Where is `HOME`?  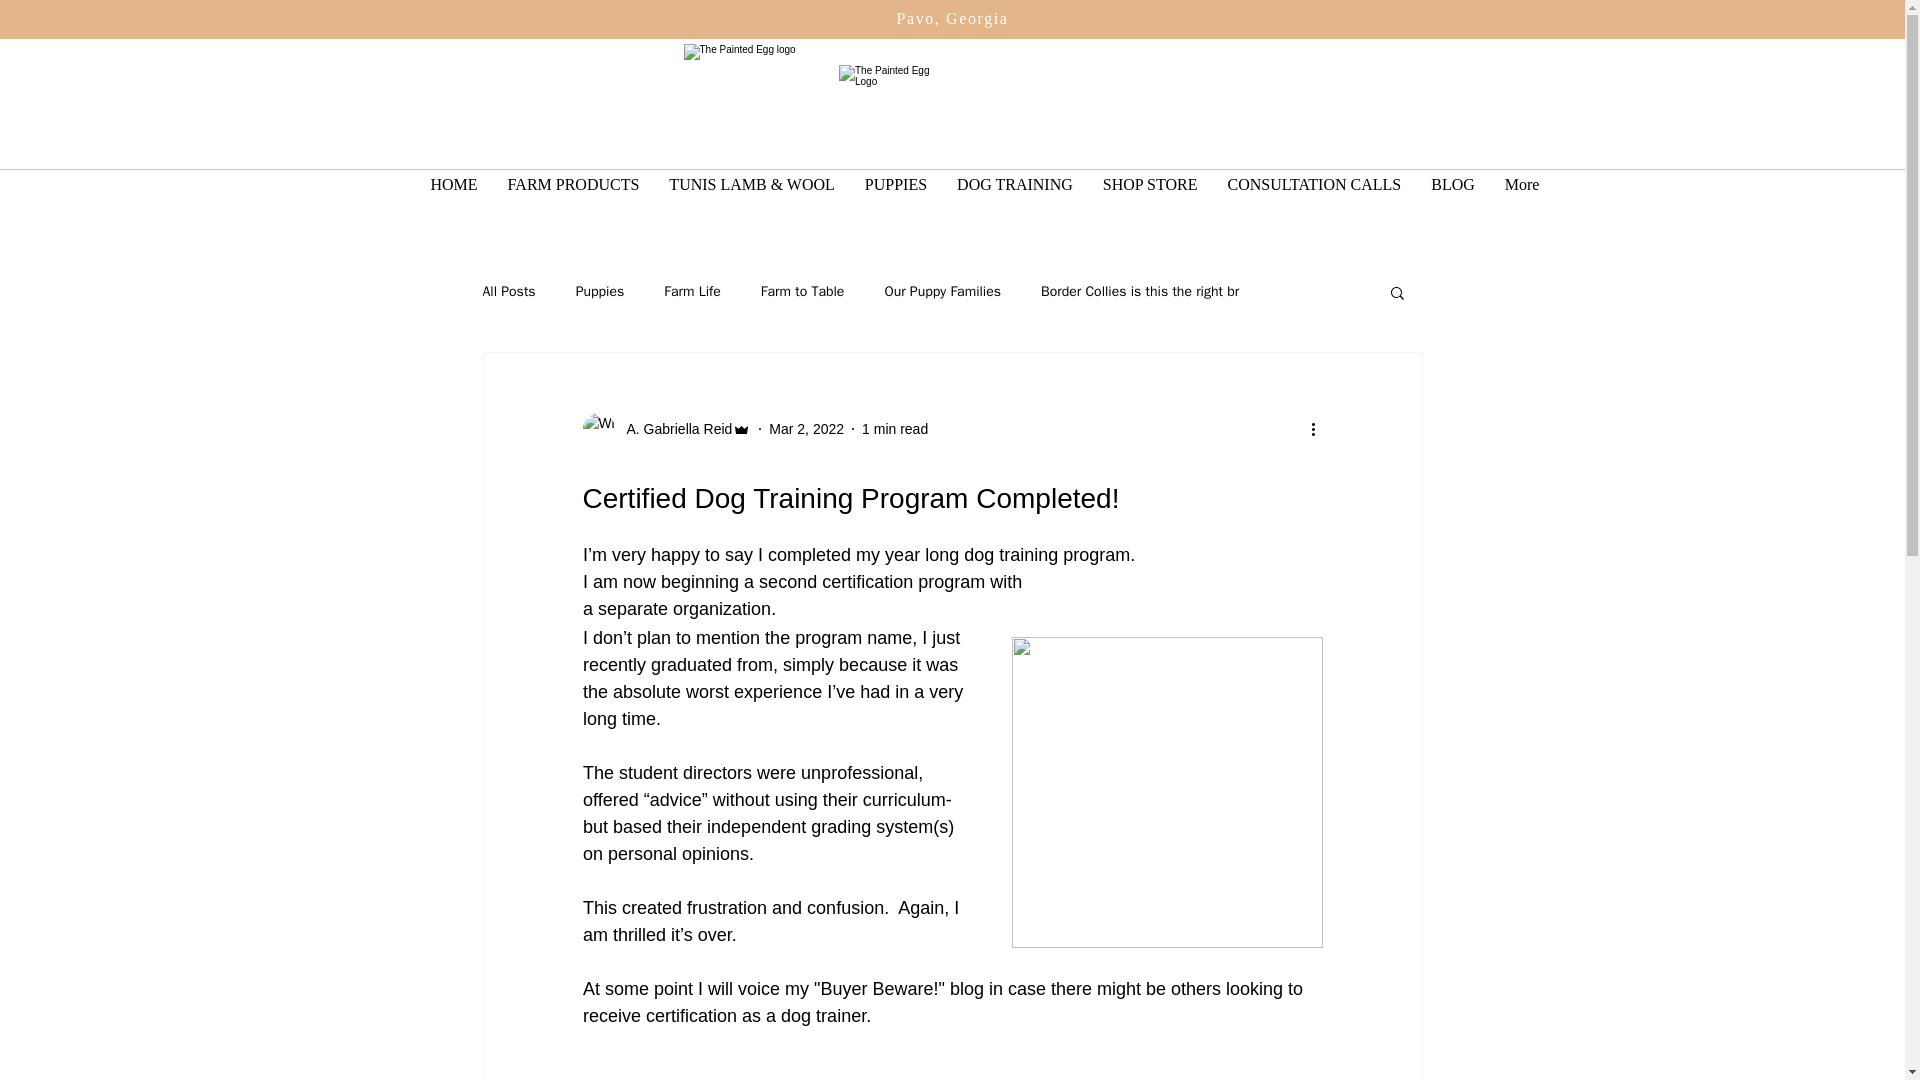
HOME is located at coordinates (454, 196).